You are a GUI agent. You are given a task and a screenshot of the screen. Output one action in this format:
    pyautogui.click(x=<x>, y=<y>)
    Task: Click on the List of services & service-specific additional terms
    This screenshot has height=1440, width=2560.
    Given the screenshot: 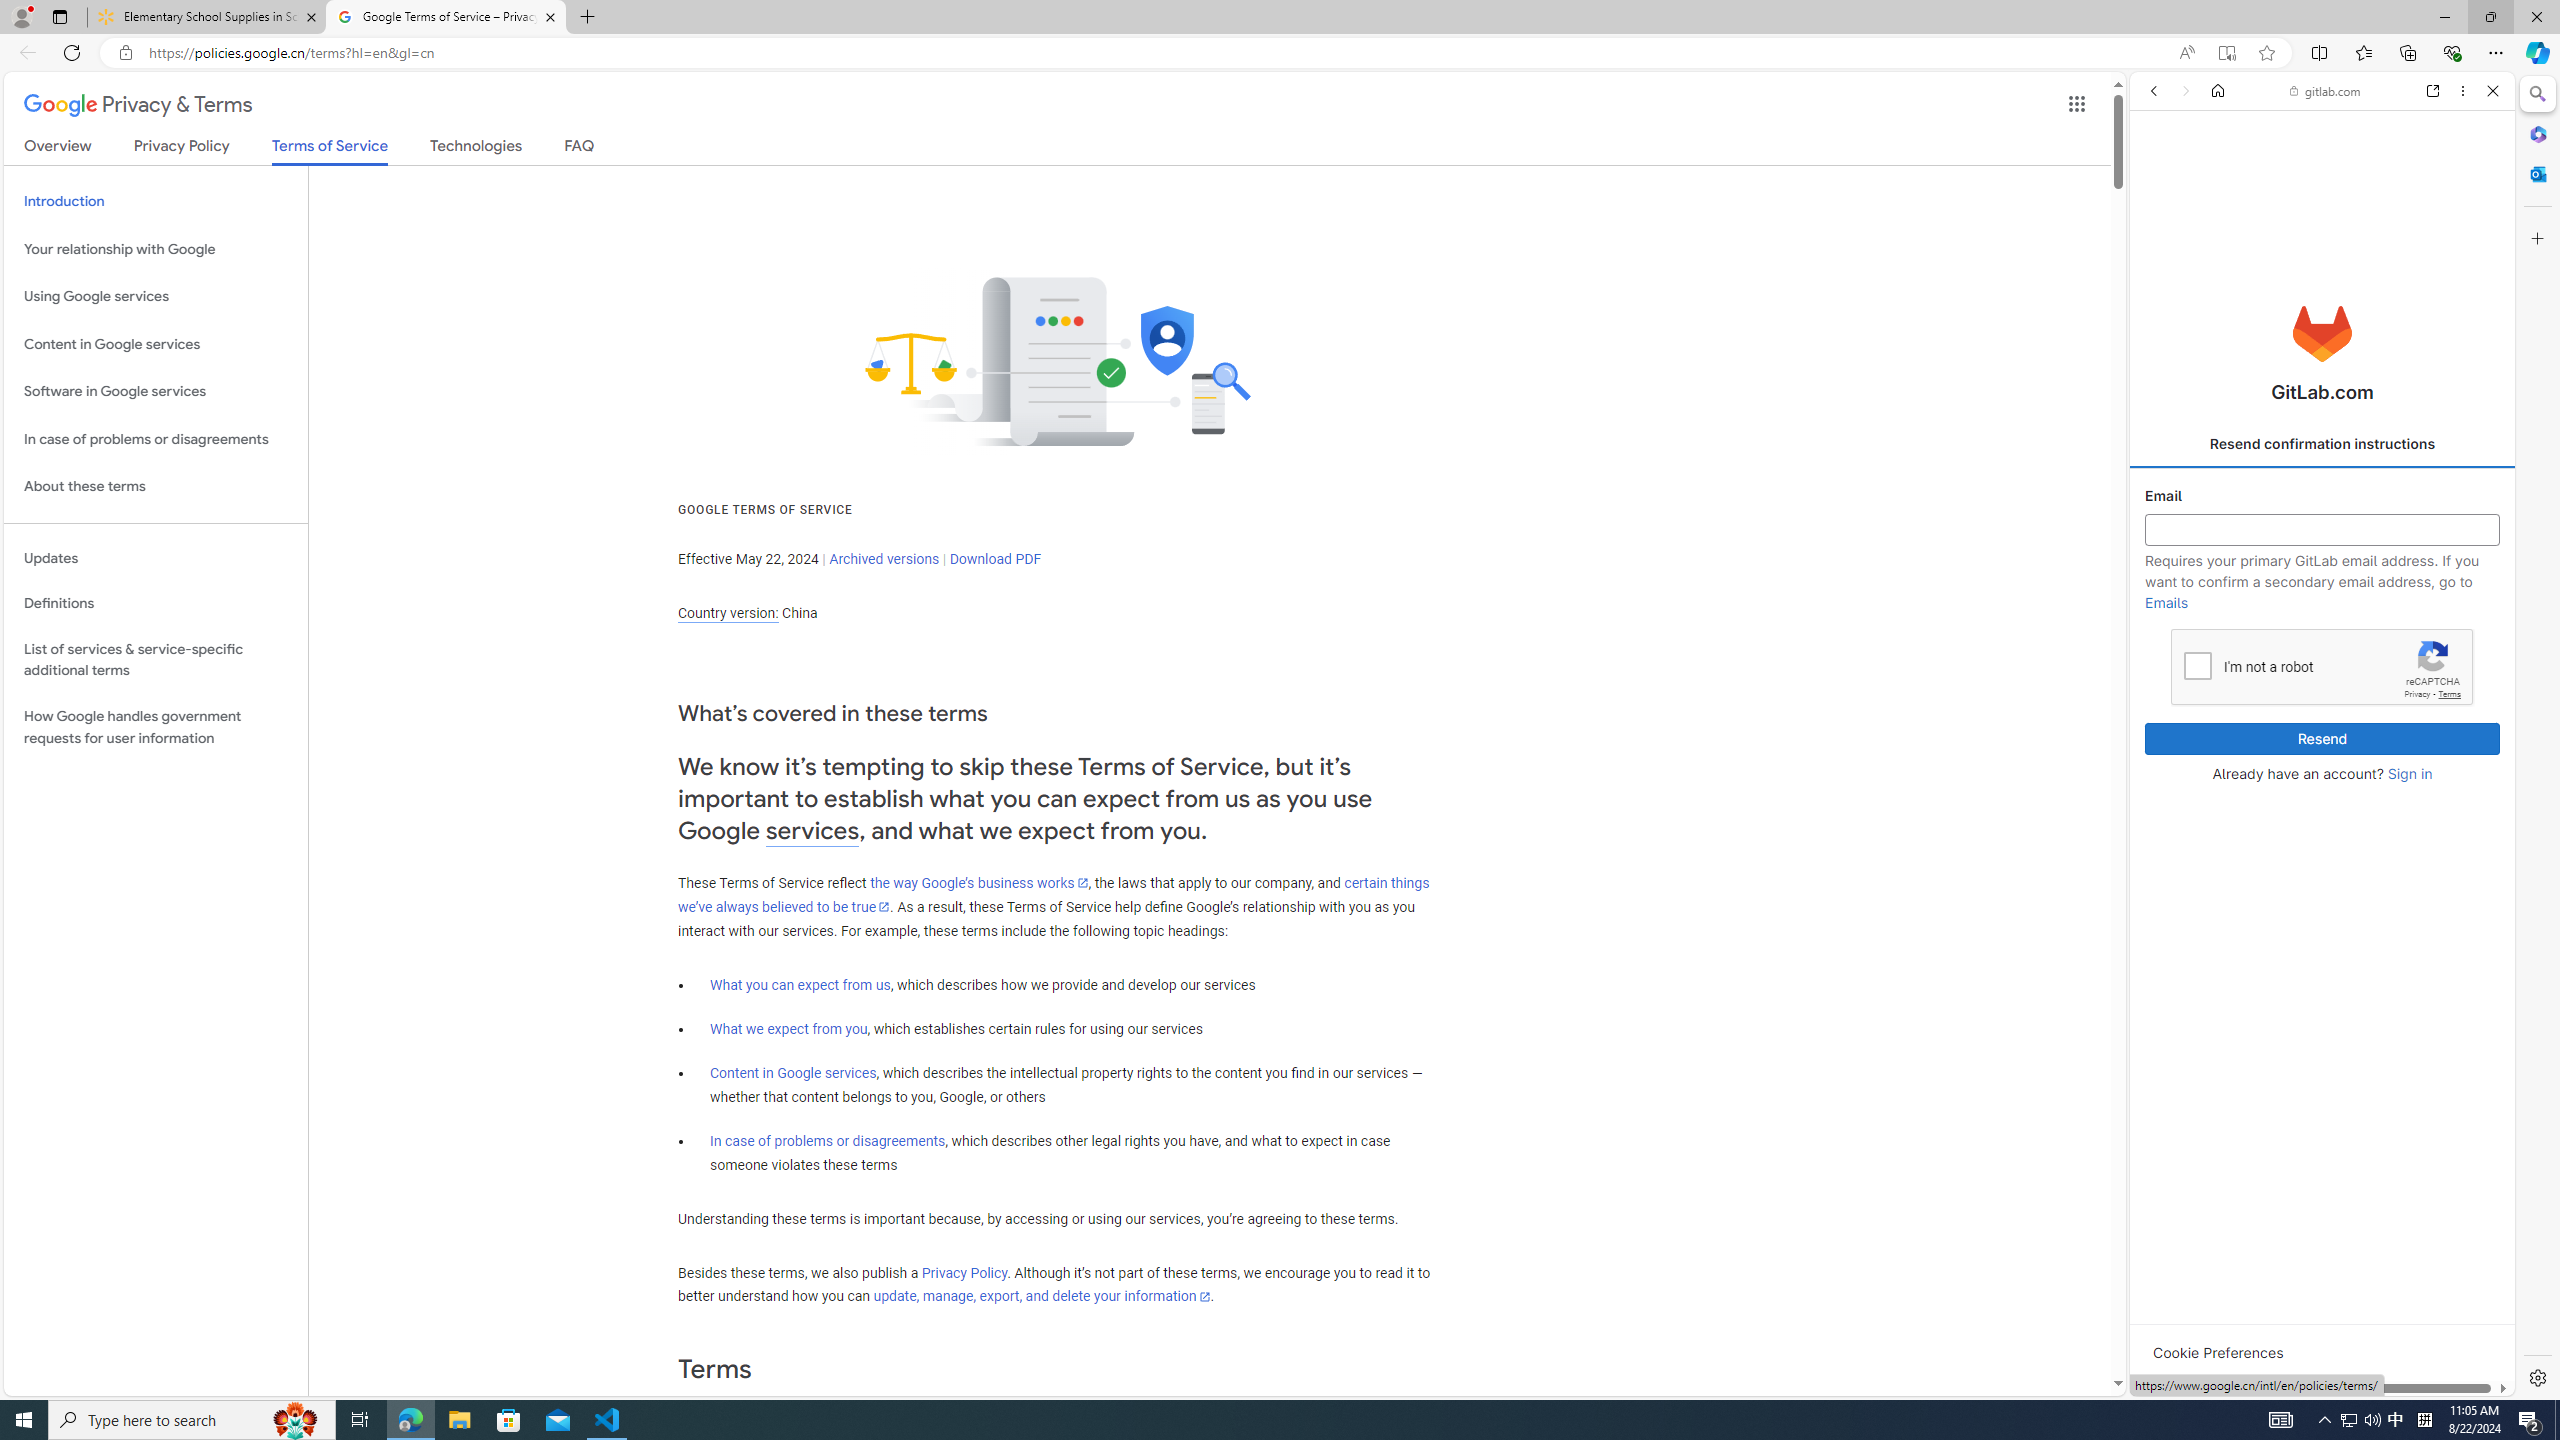 What is the action you would take?
    pyautogui.click(x=156, y=660)
    